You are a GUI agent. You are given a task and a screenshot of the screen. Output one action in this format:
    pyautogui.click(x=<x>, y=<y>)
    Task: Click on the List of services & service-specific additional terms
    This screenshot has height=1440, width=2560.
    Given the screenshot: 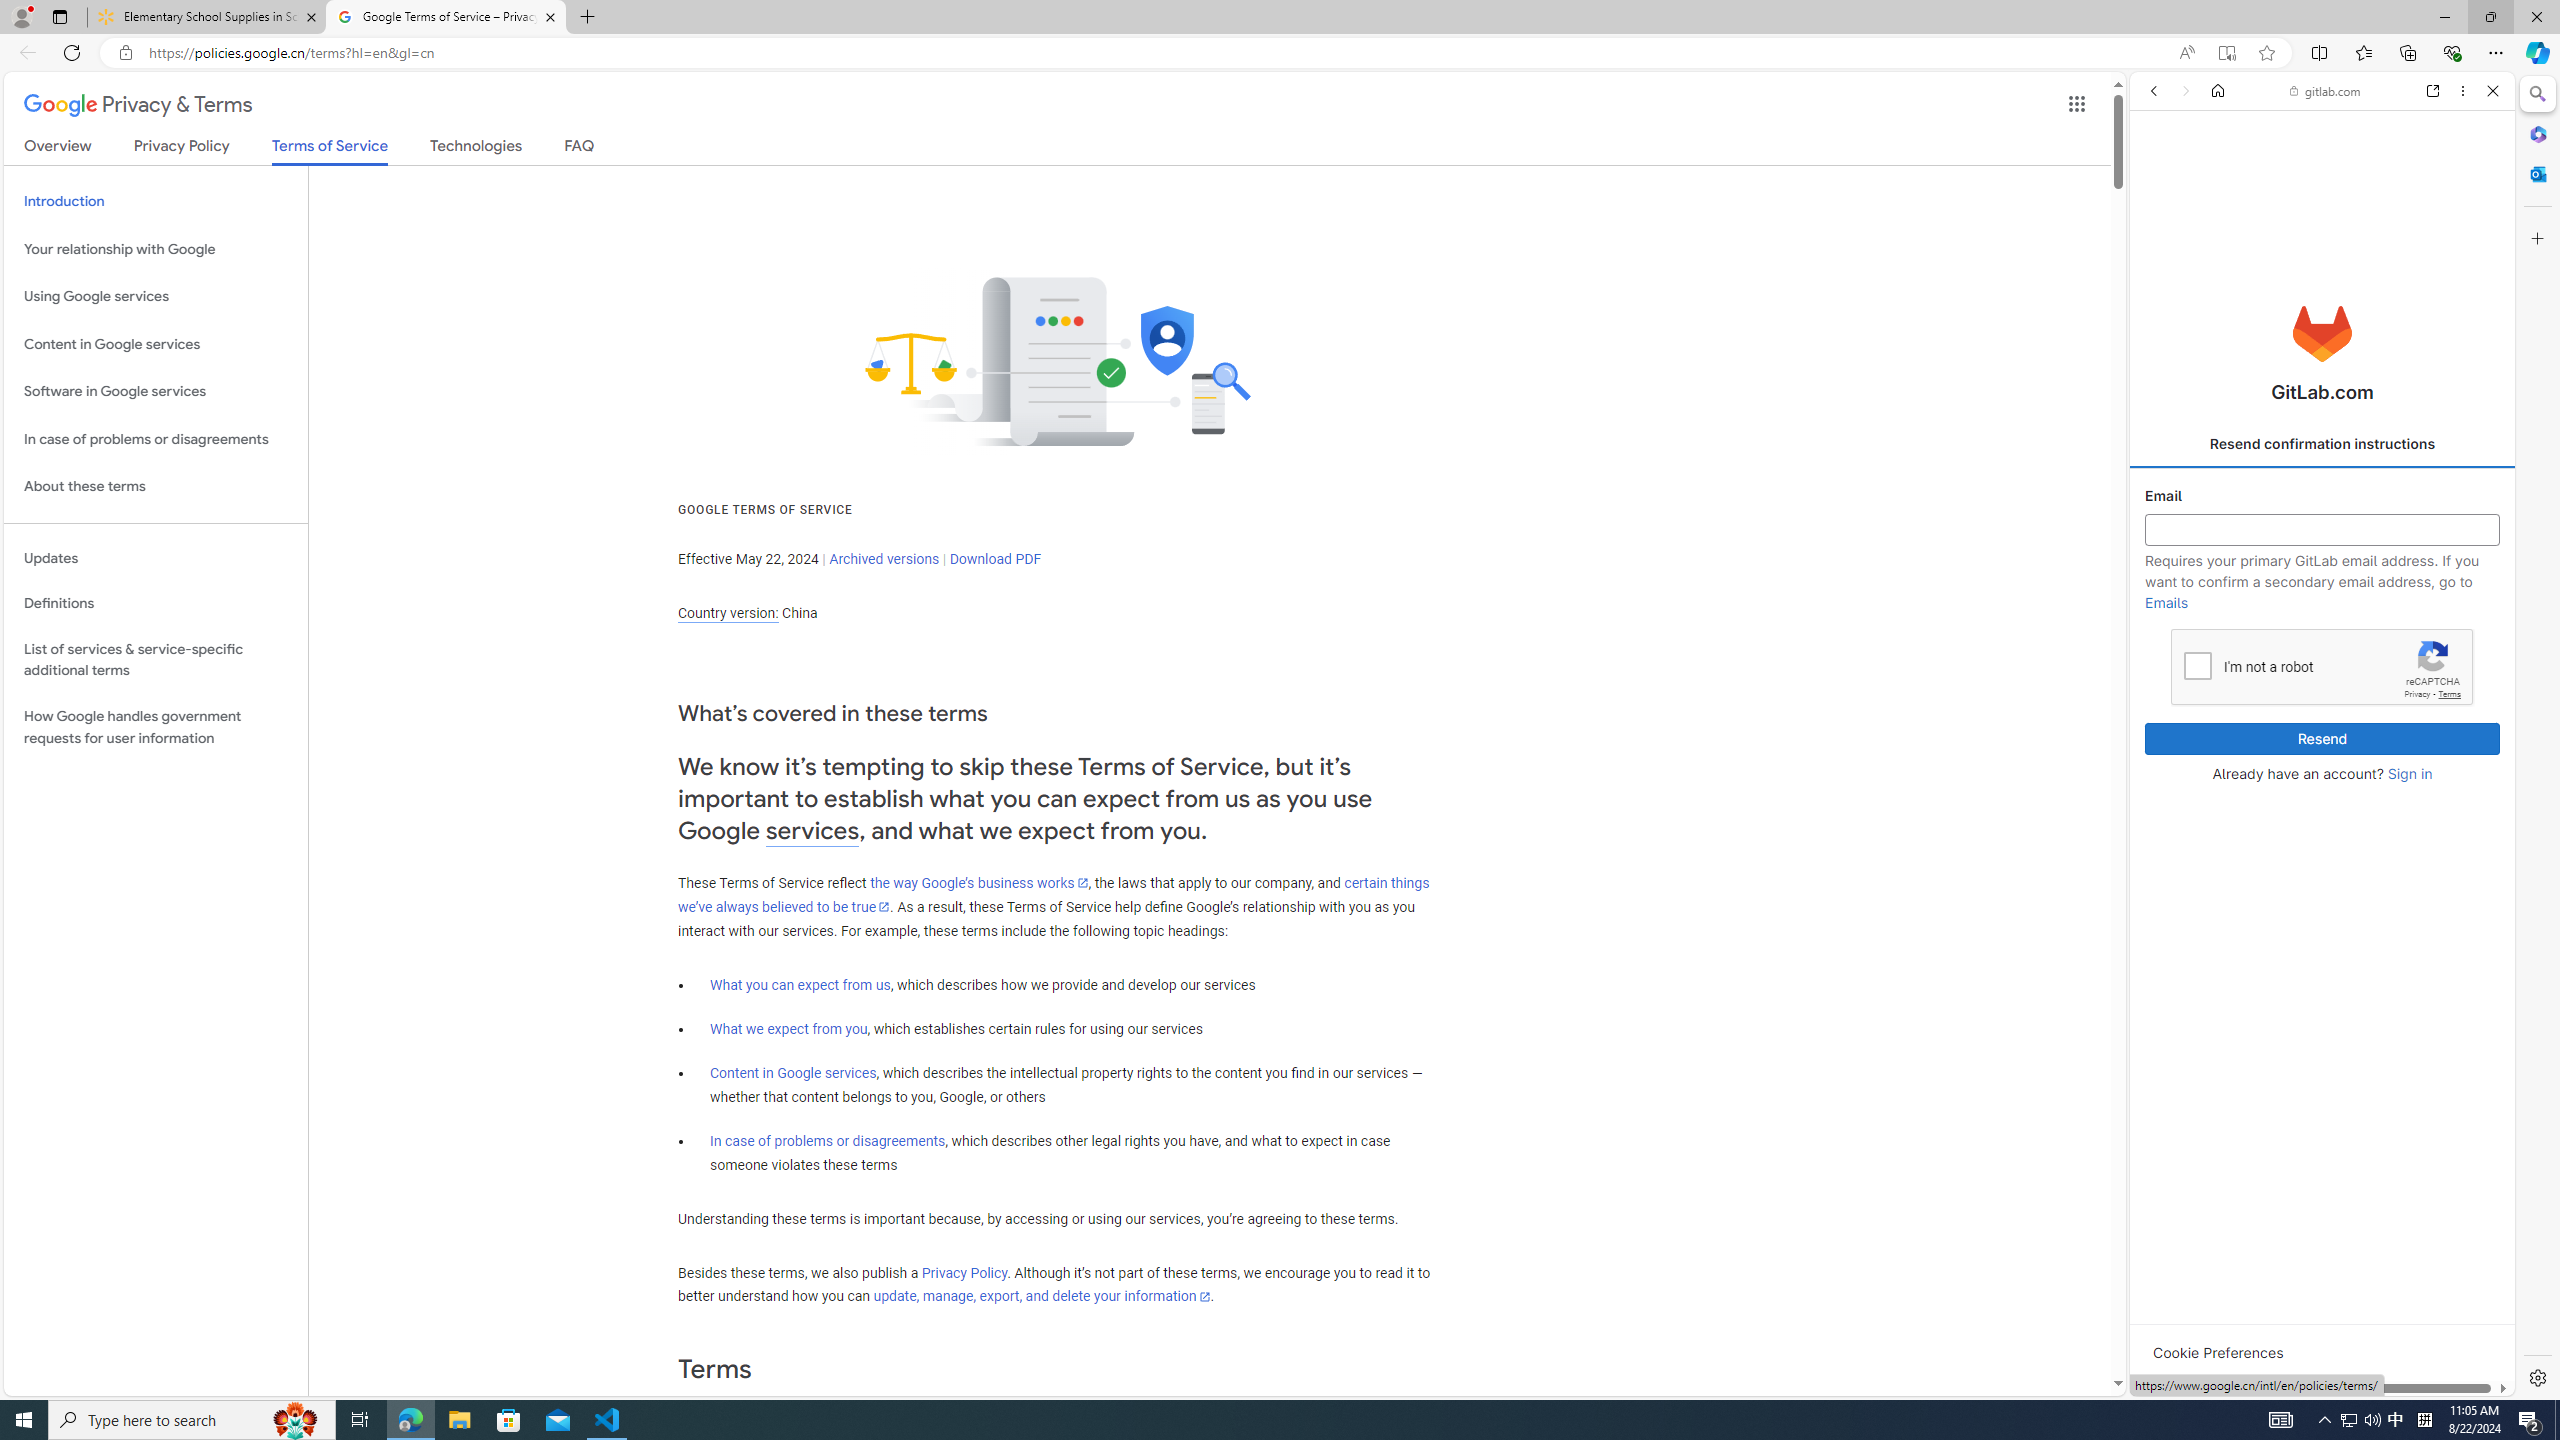 What is the action you would take?
    pyautogui.click(x=156, y=660)
    